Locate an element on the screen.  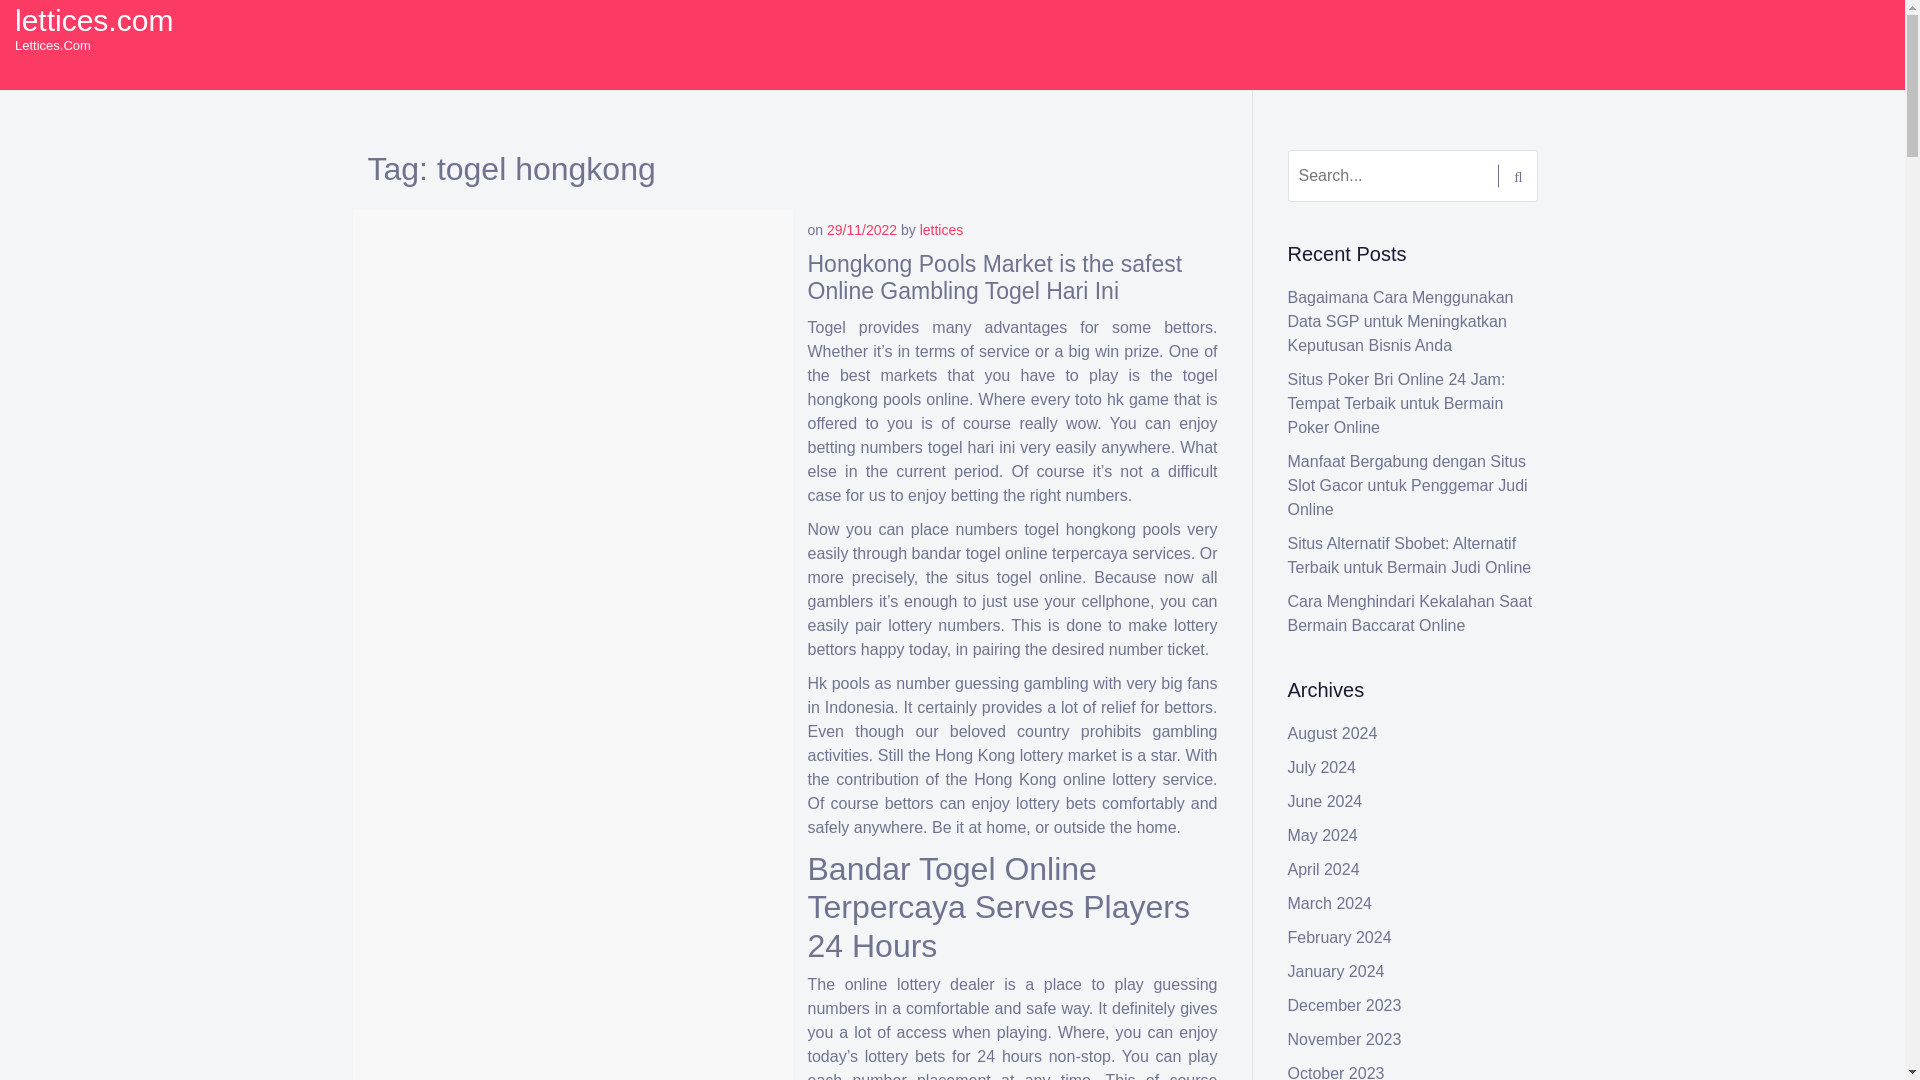
togel hongkong is located at coordinates (561, 500).